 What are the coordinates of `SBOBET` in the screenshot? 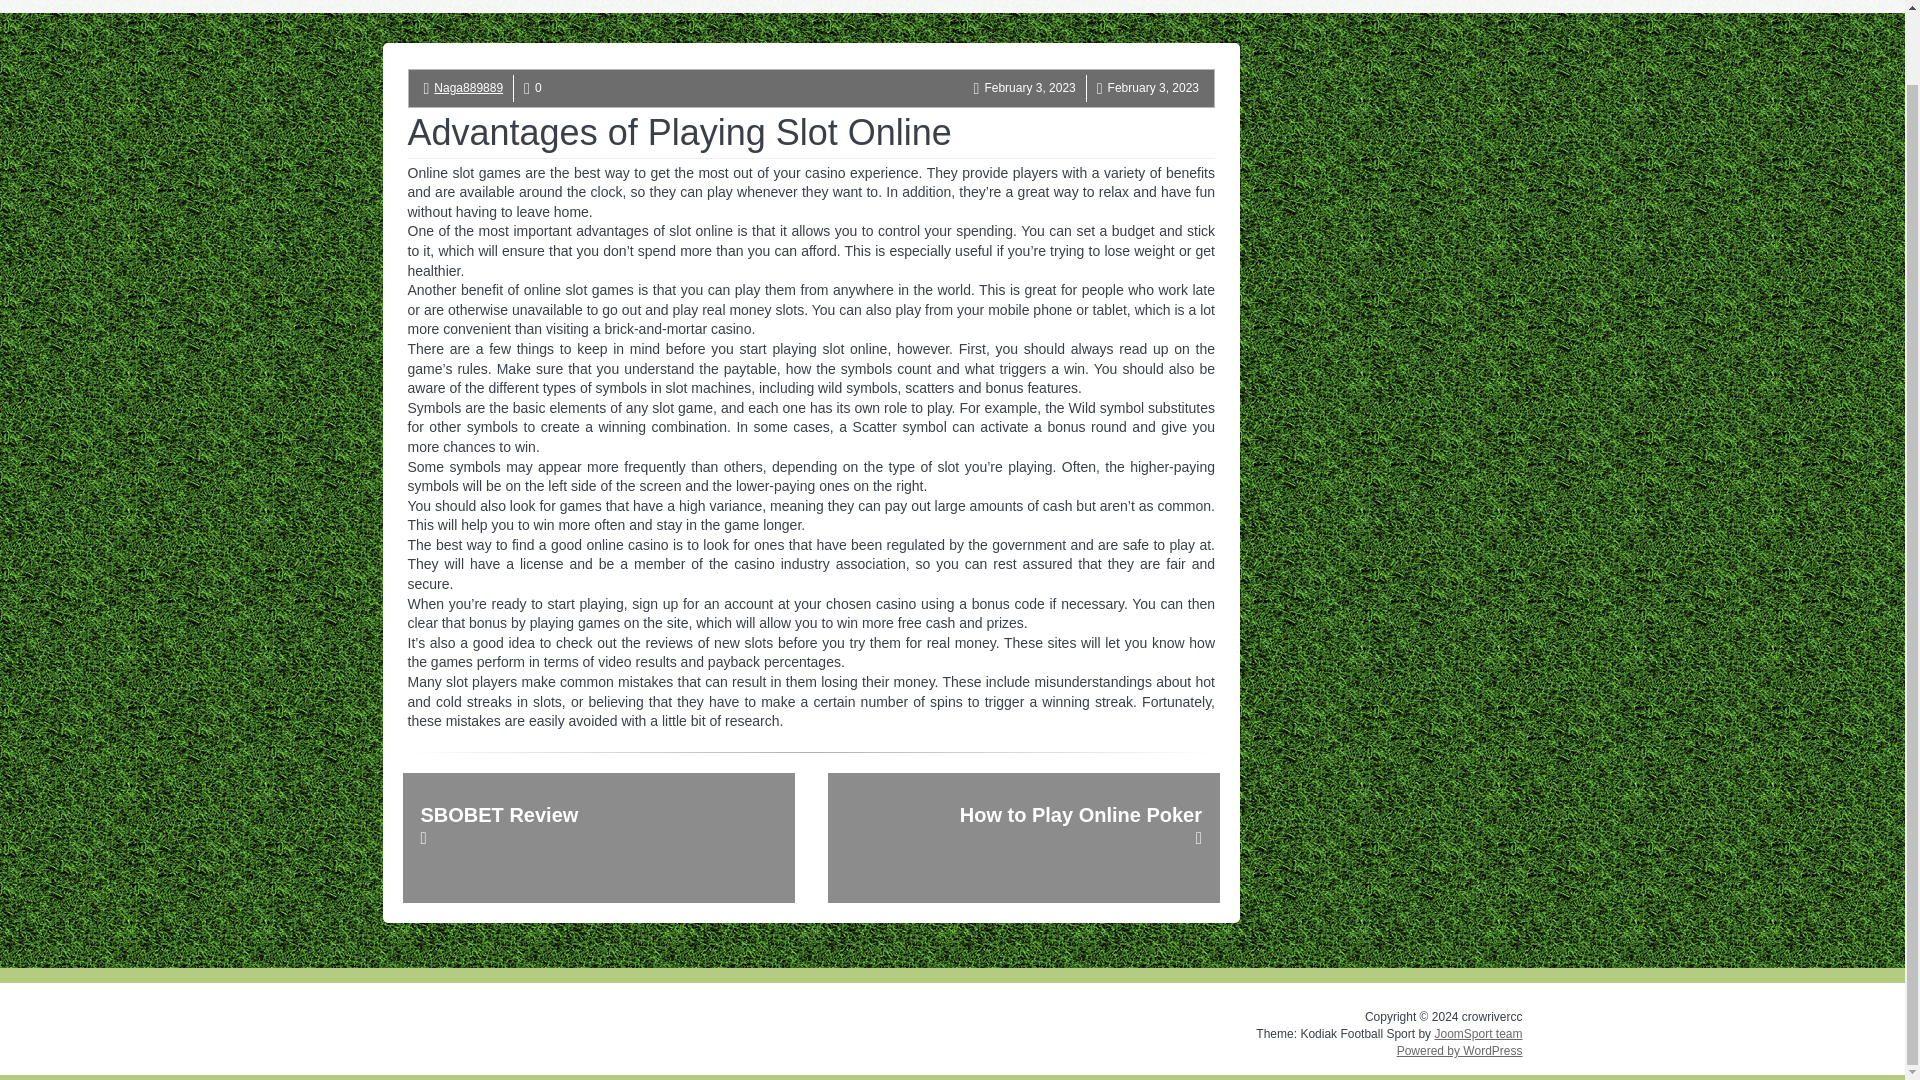 It's located at (1392, 6).